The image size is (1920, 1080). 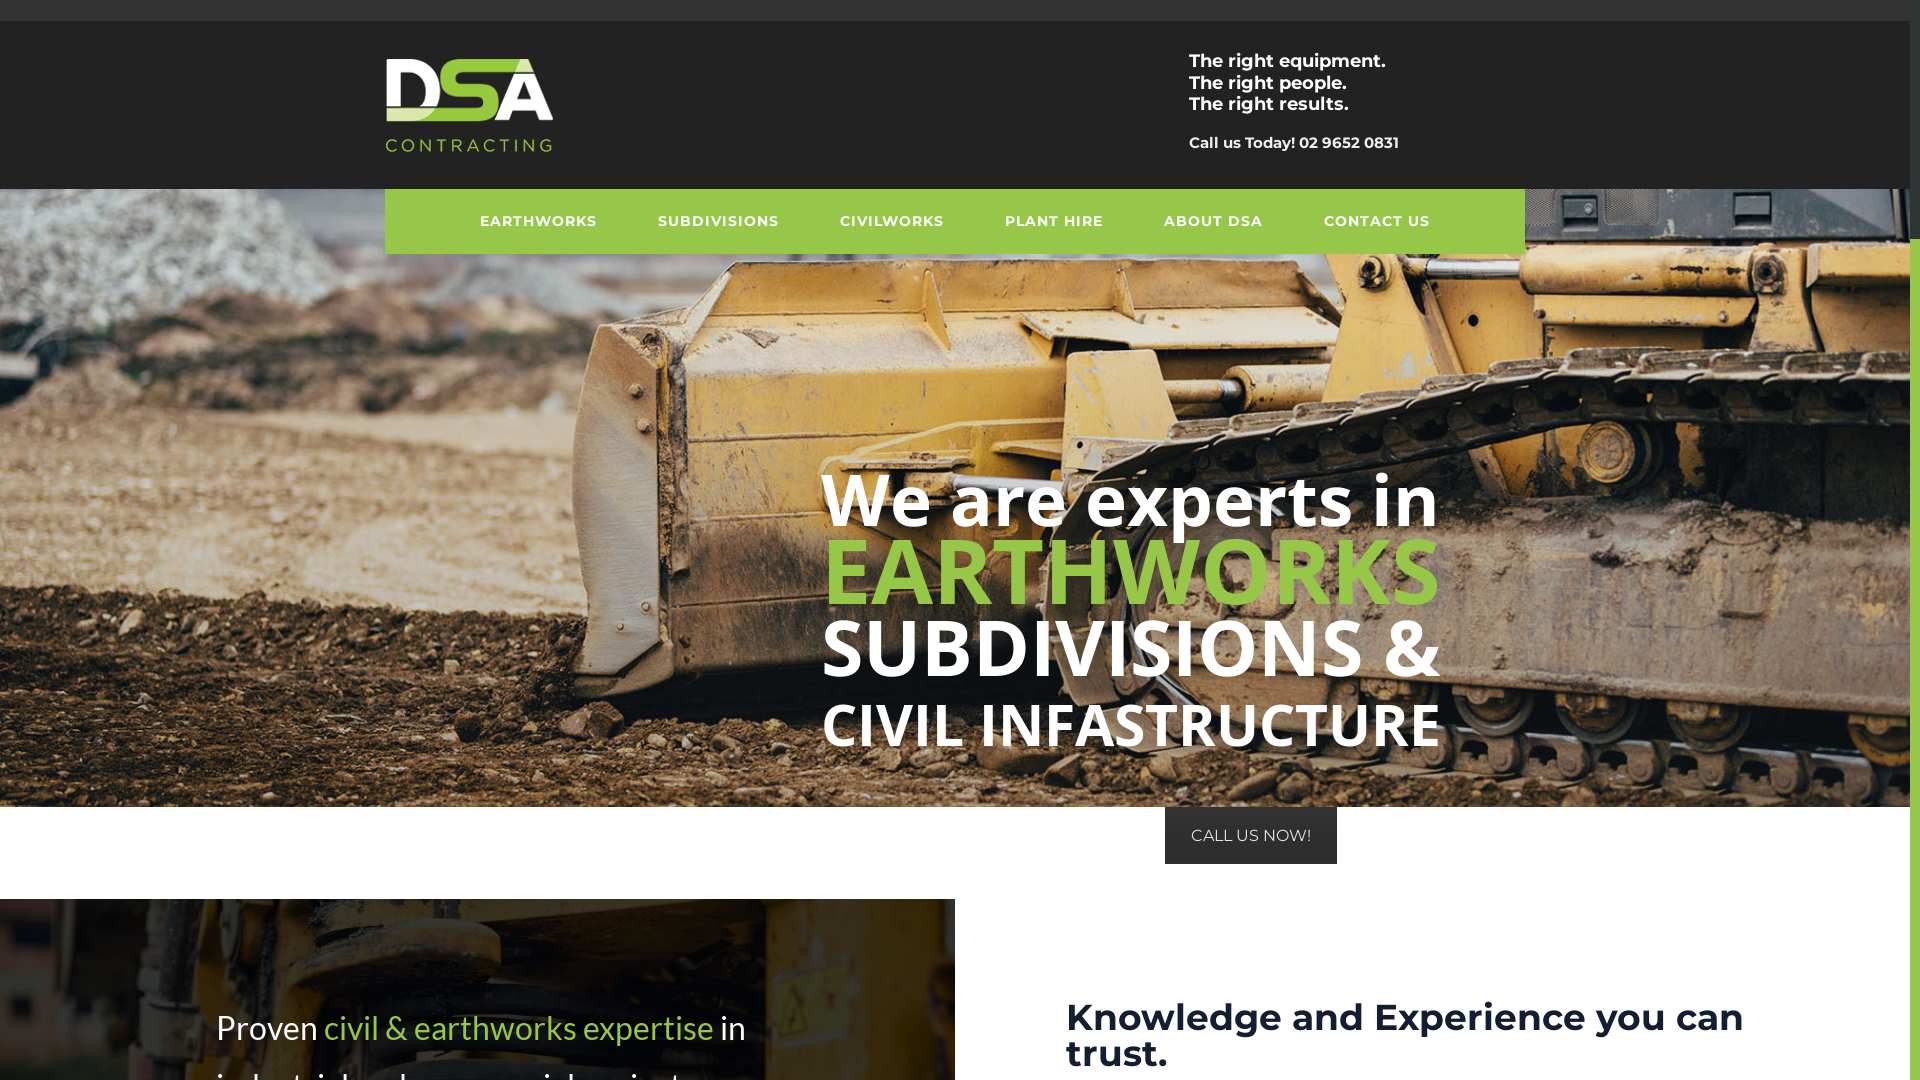 I want to click on SUBDIVISIONS, so click(x=719, y=222).